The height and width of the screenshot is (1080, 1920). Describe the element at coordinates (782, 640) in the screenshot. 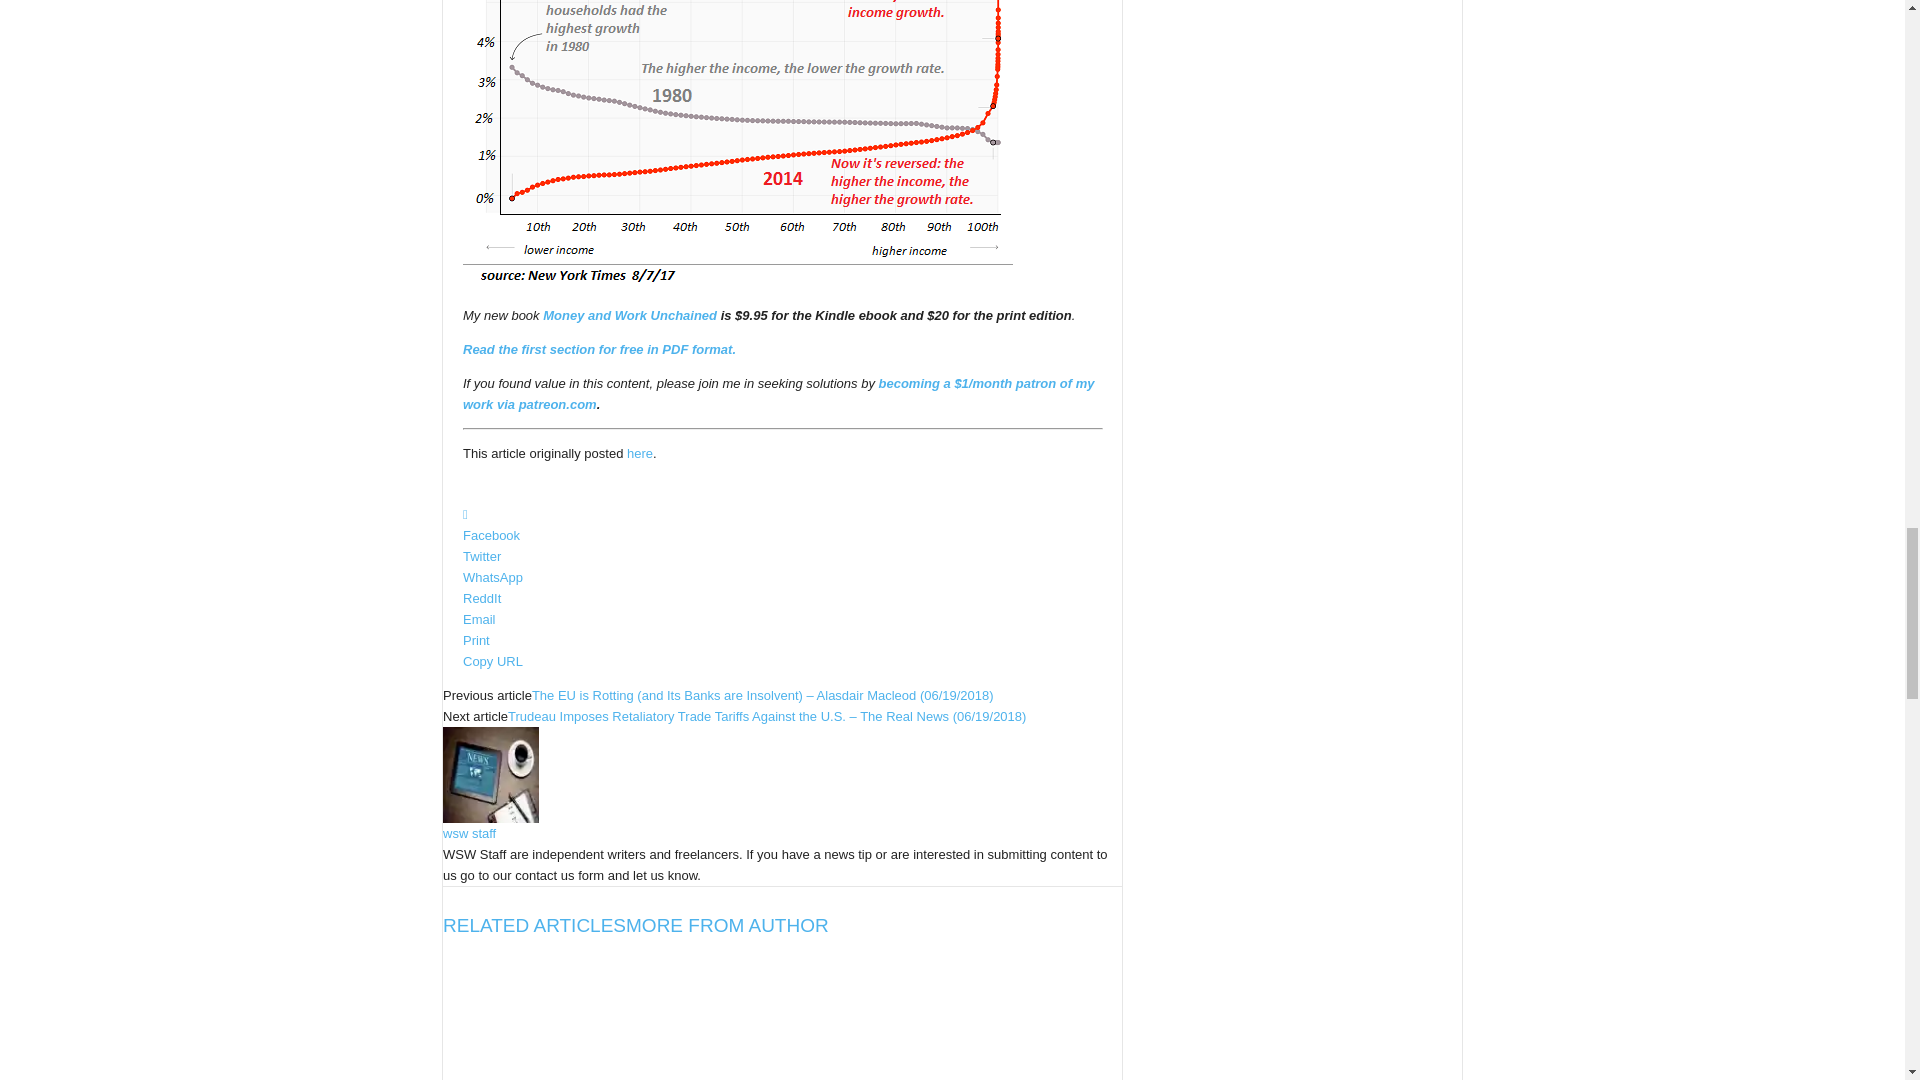

I see `Print` at that location.